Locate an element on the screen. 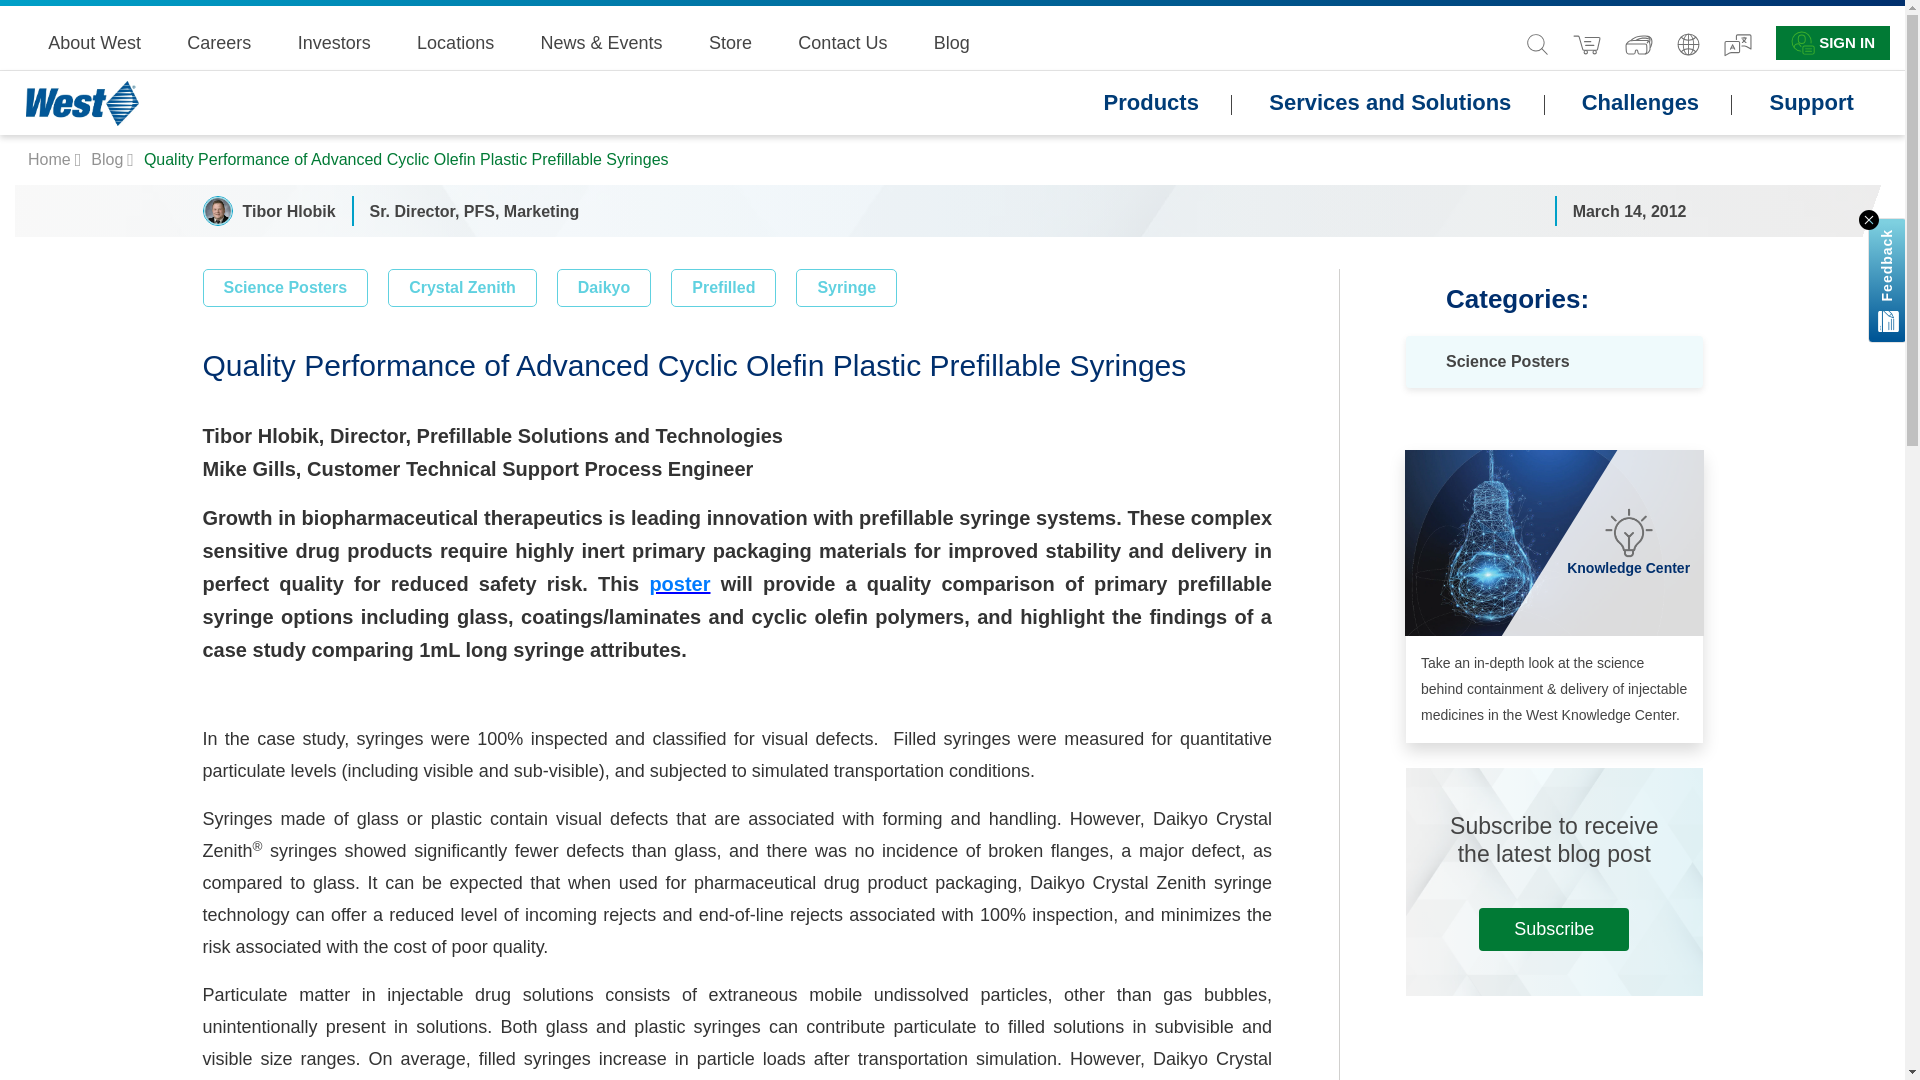  Home is located at coordinates (51, 160).